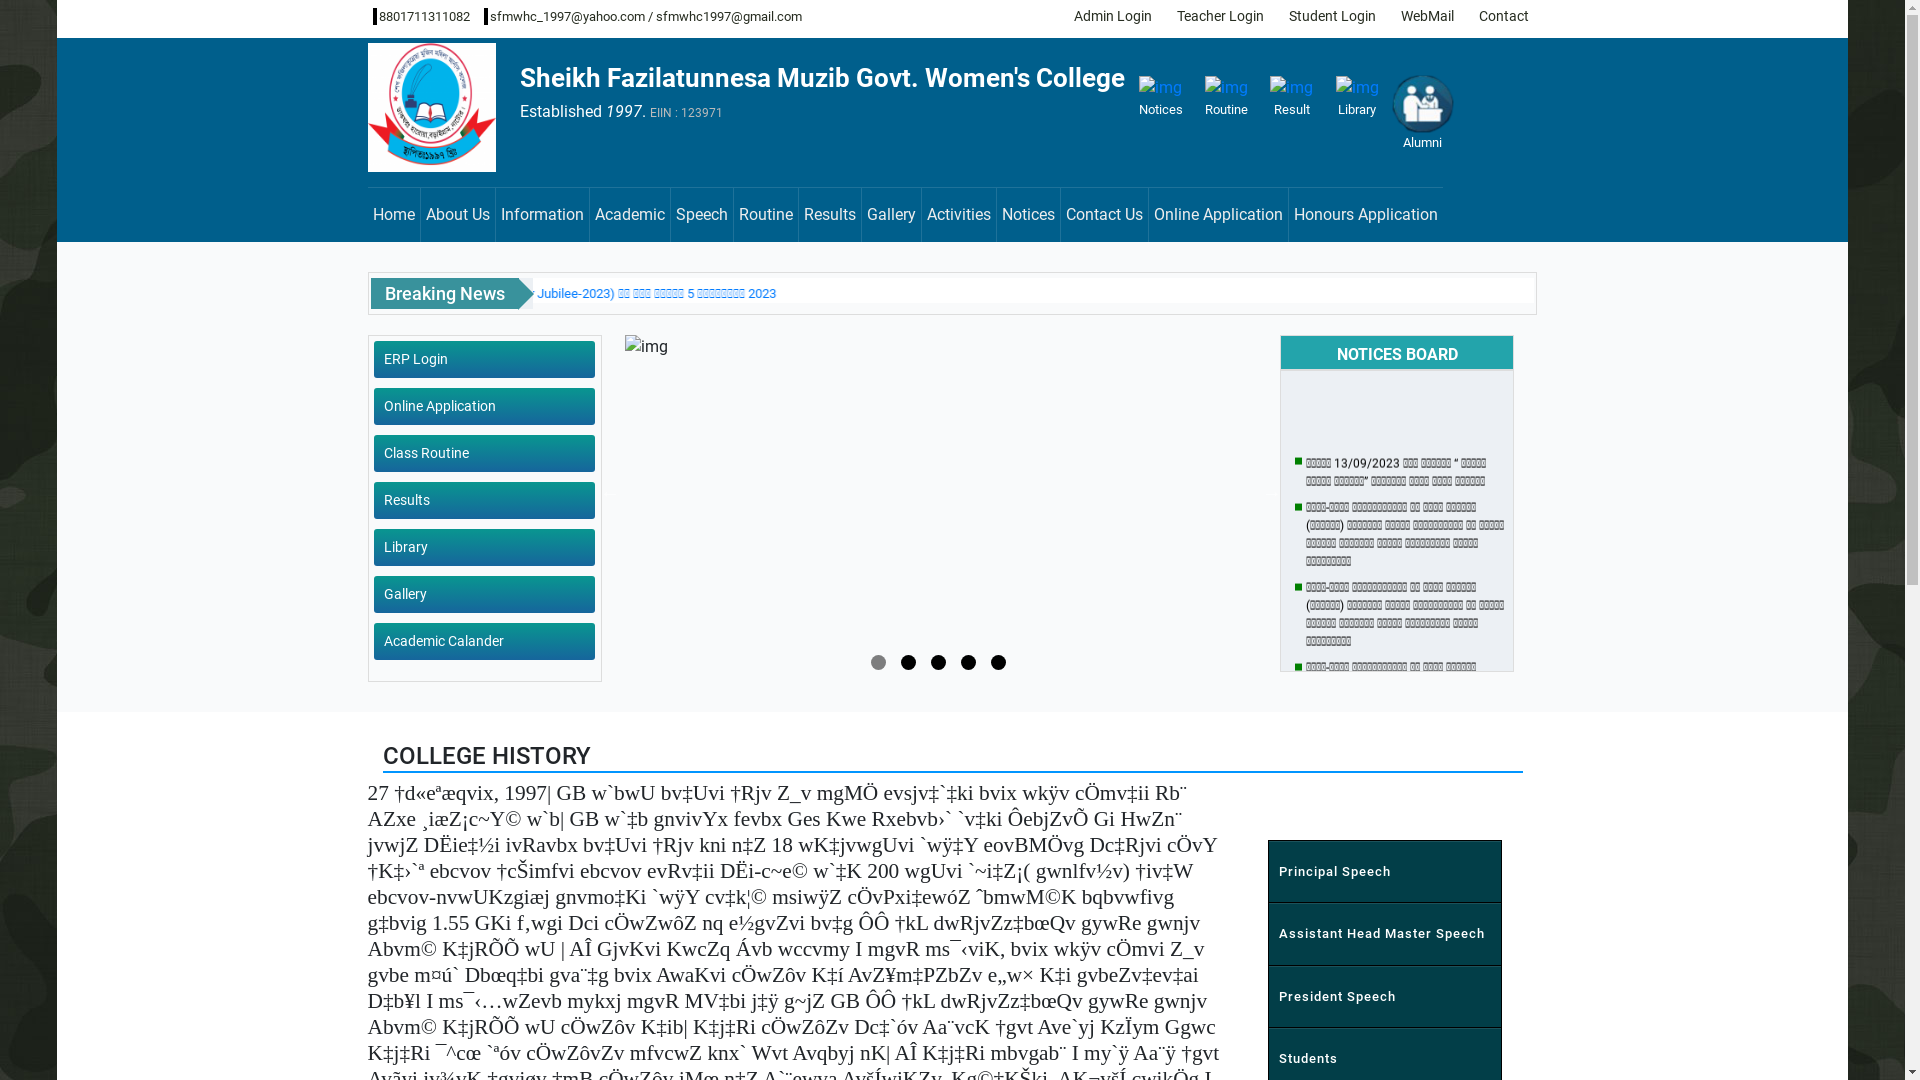 This screenshot has width=1920, height=1080. What do you see at coordinates (702, 215) in the screenshot?
I see `Speech` at bounding box center [702, 215].